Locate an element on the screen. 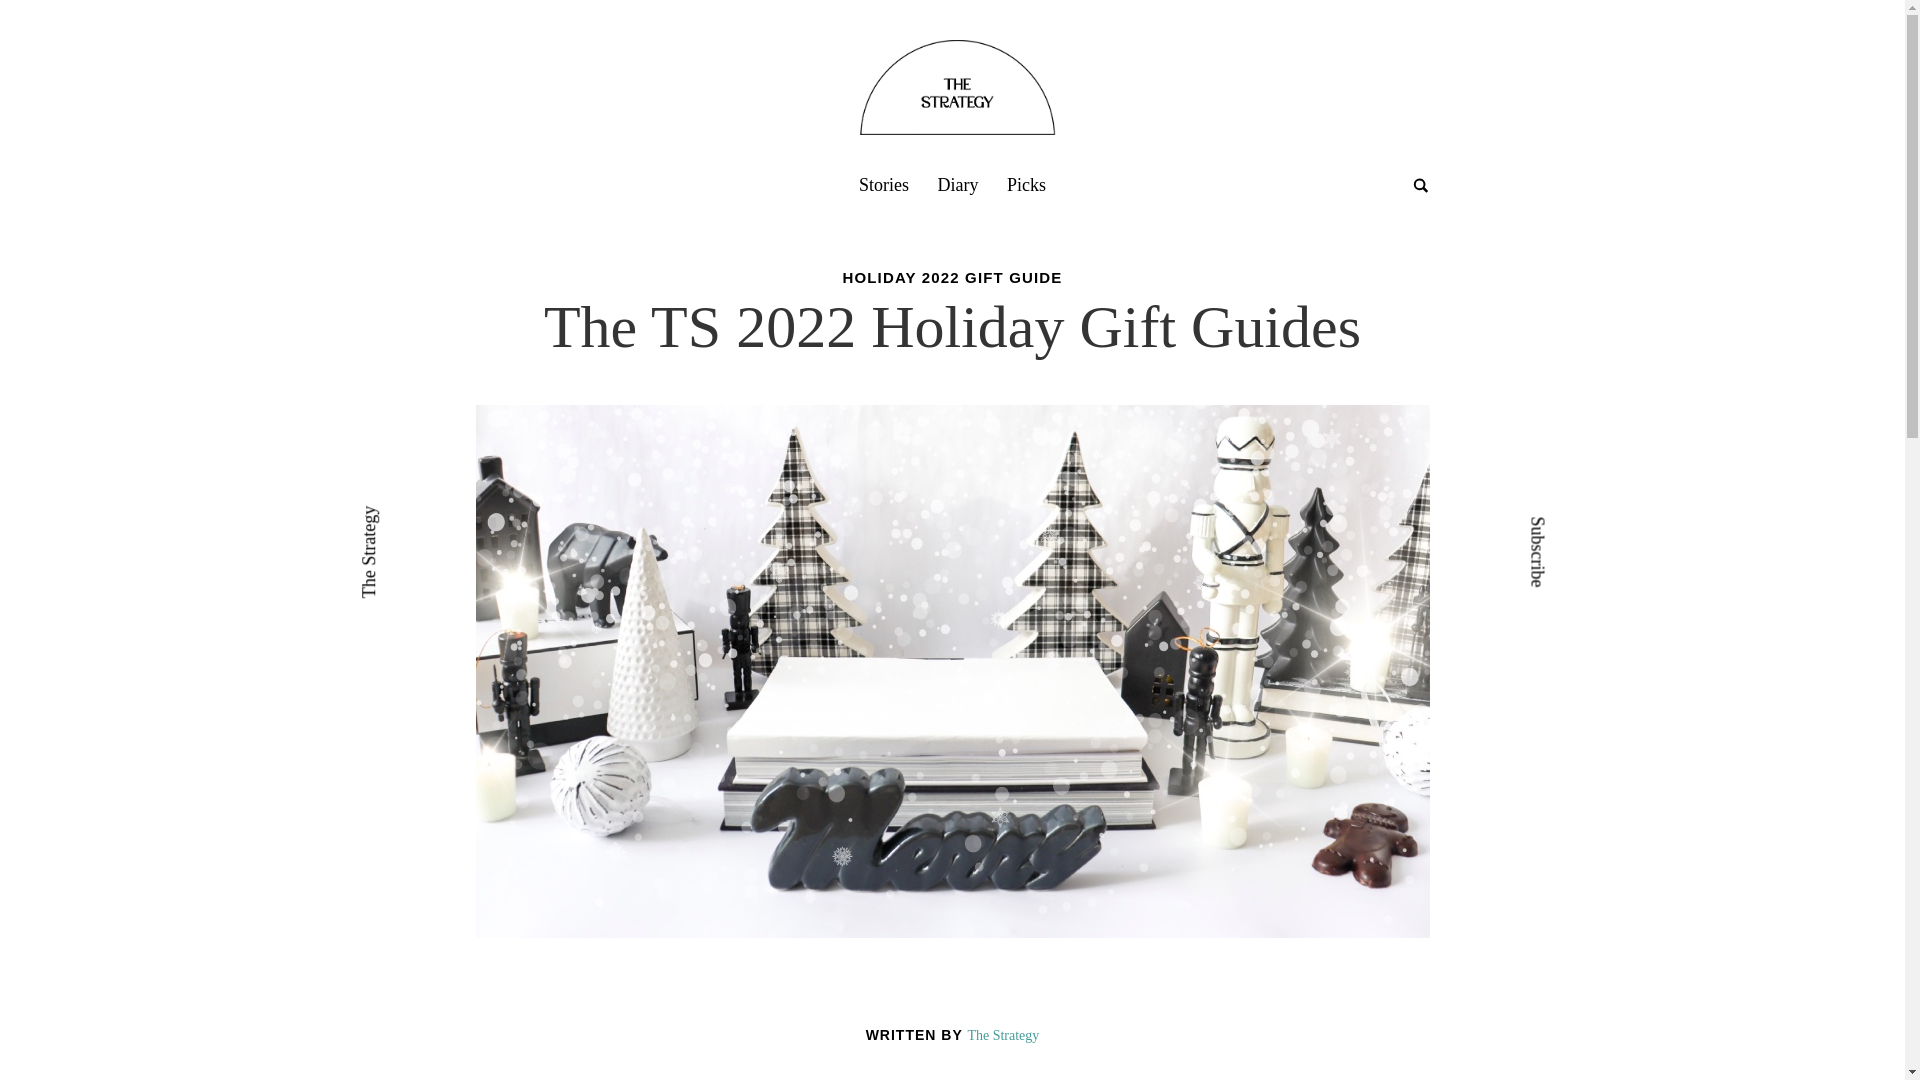  Picks is located at coordinates (1026, 184).